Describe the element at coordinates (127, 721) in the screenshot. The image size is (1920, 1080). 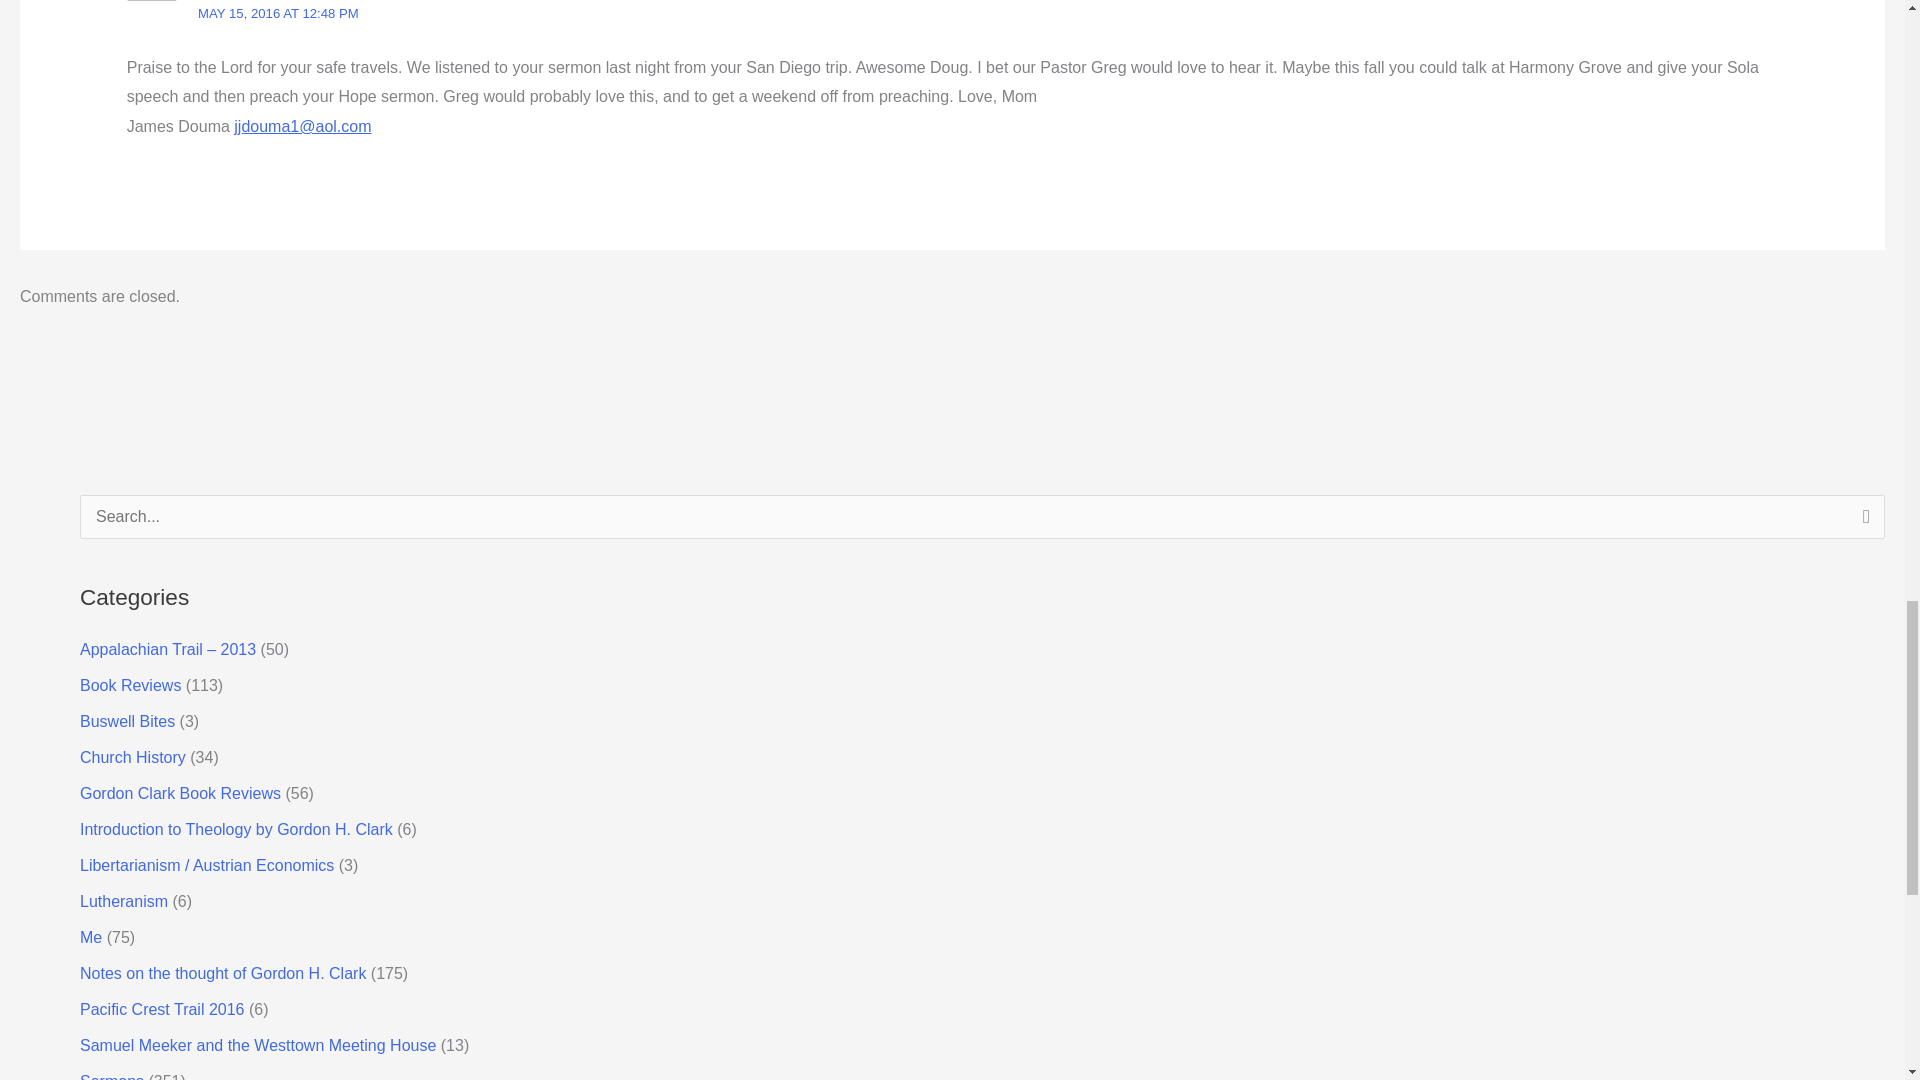
I see `Buswell Bites` at that location.